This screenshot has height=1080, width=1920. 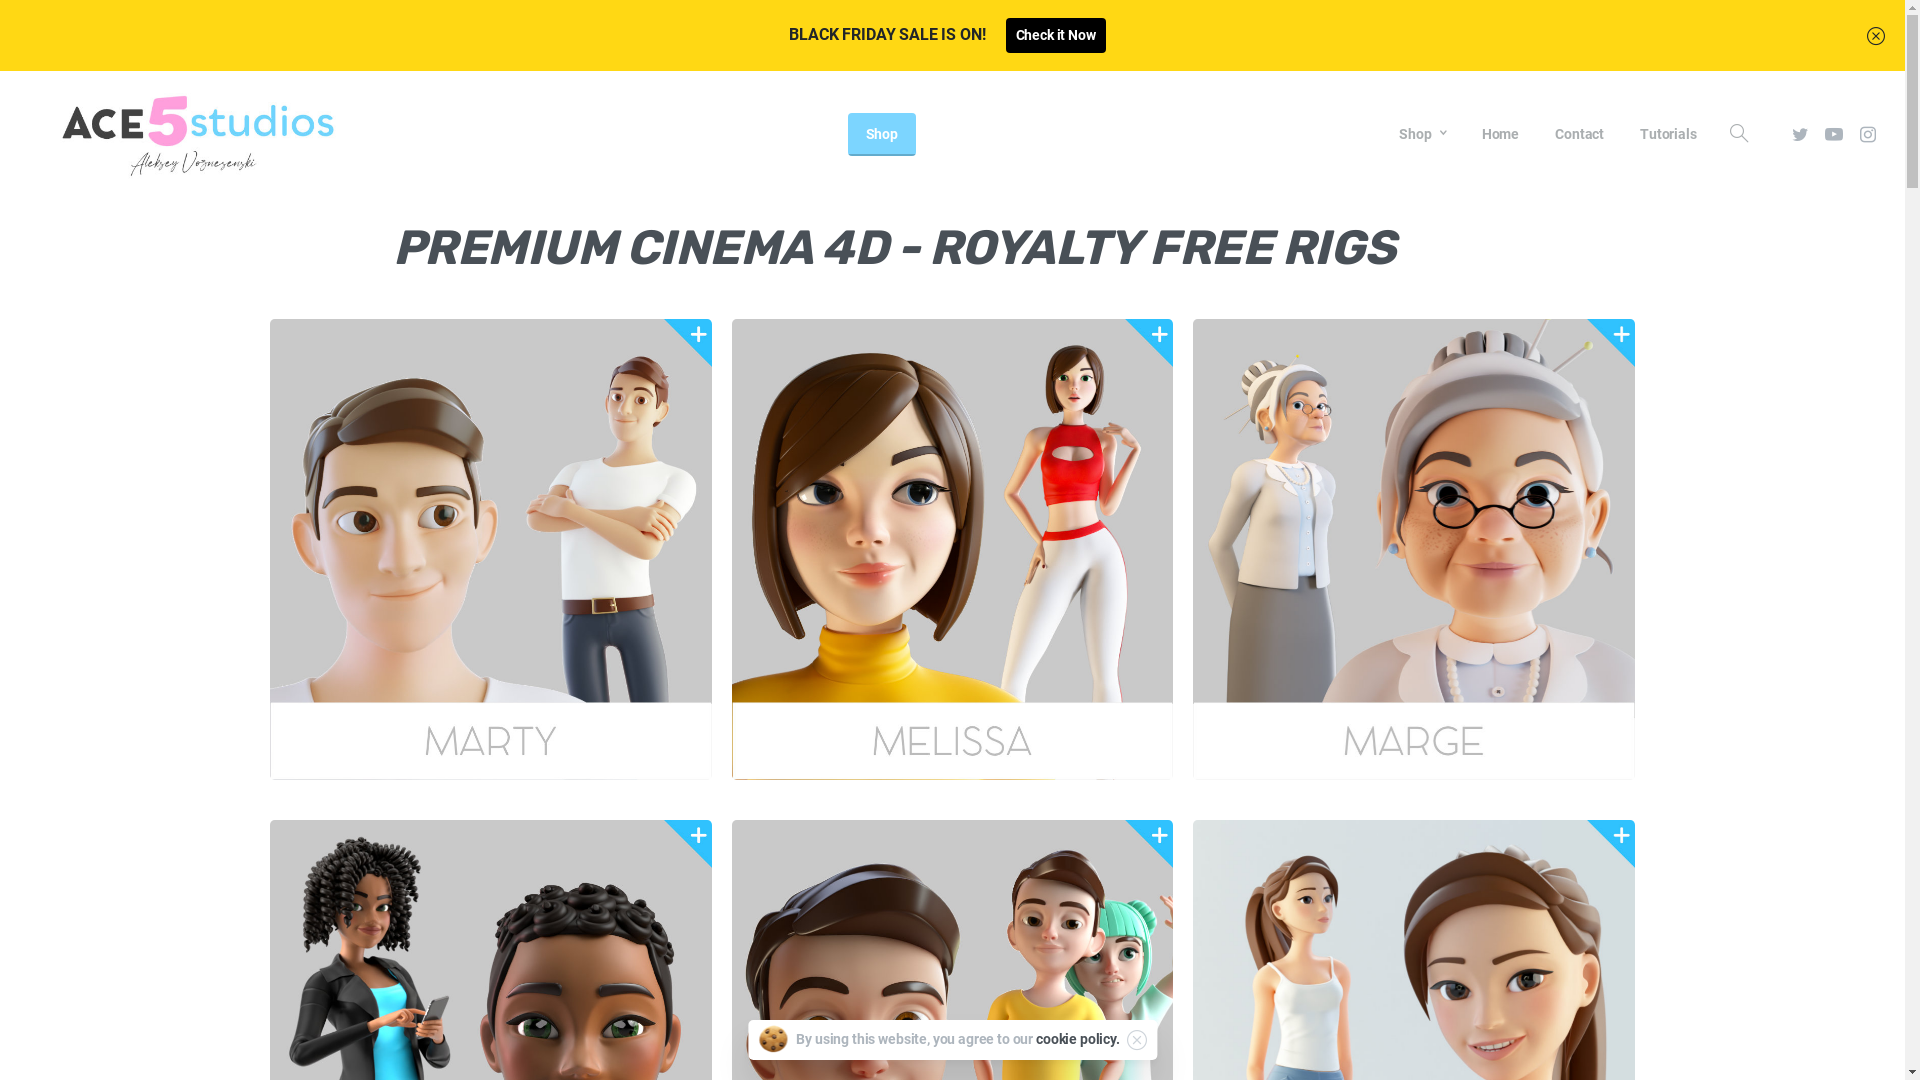 What do you see at coordinates (882, 134) in the screenshot?
I see `Shop` at bounding box center [882, 134].